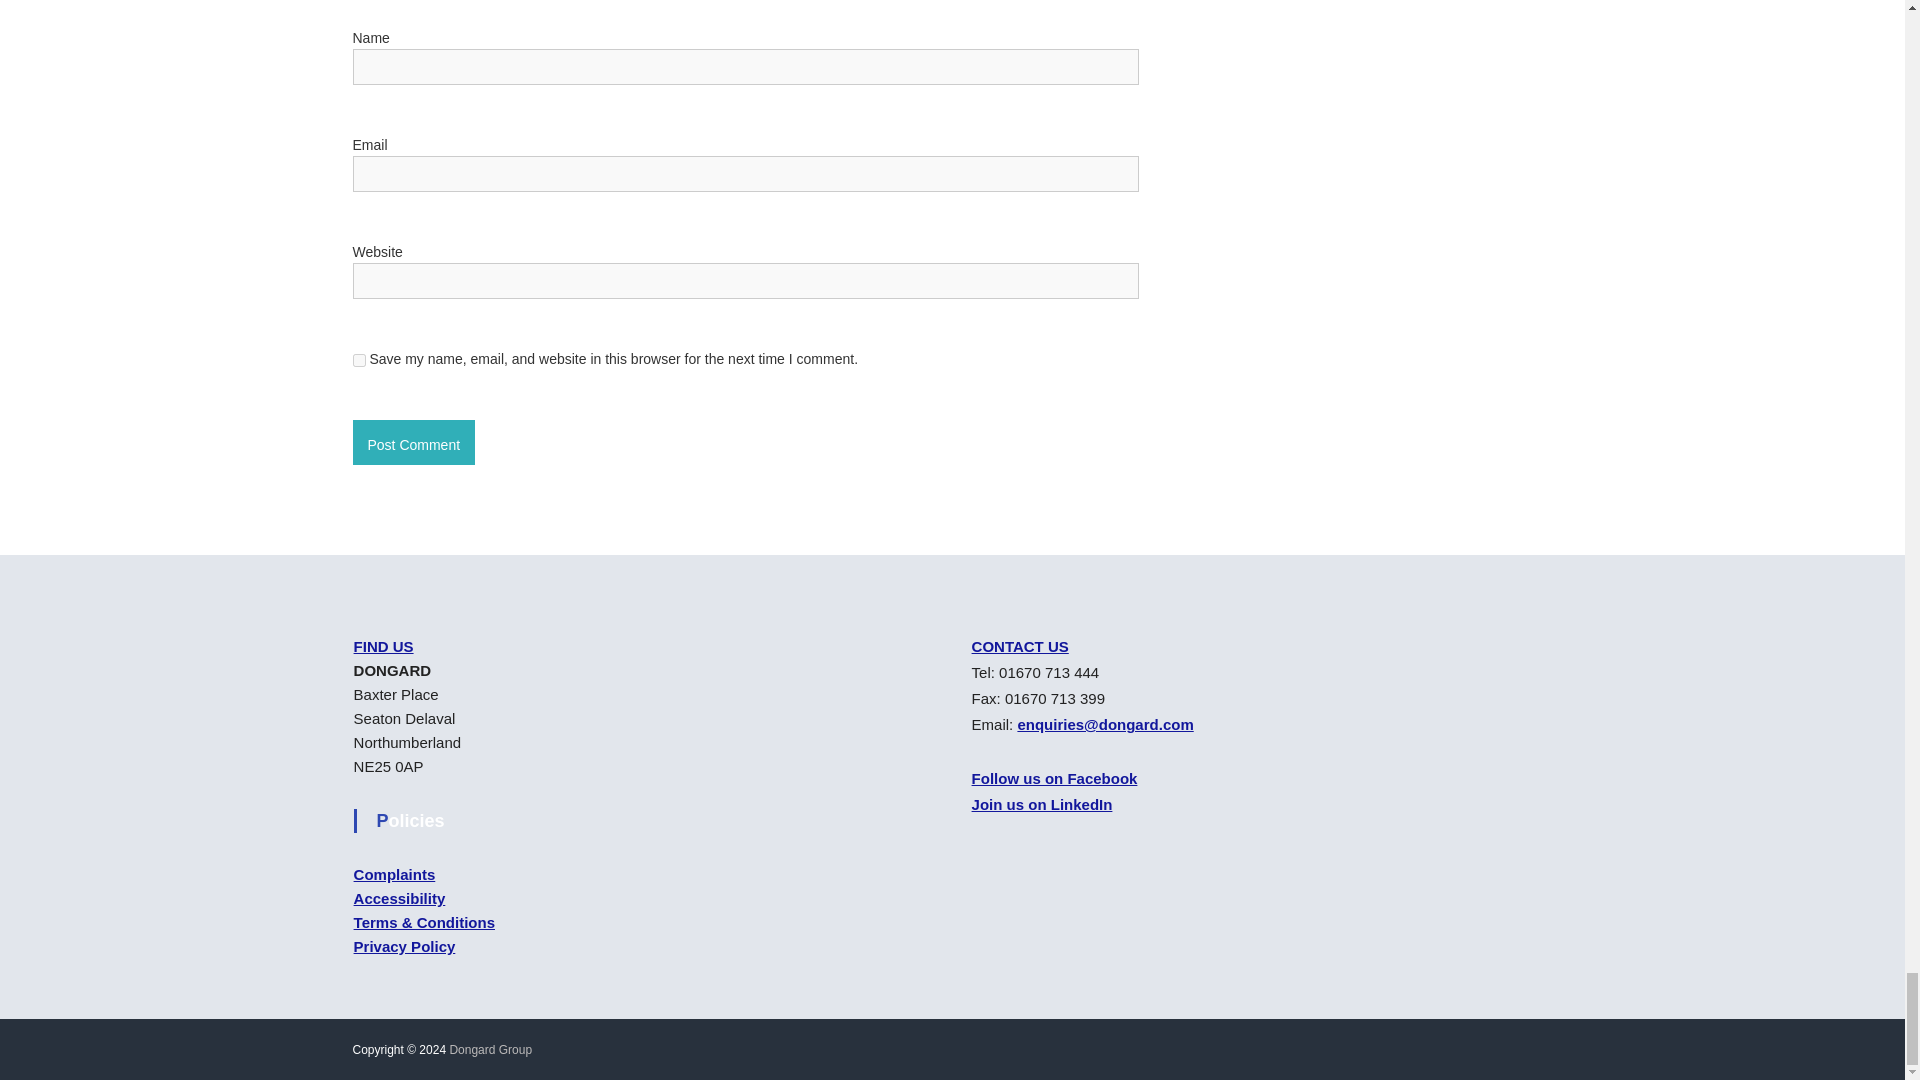  I want to click on Accessibility Policy, so click(399, 898).